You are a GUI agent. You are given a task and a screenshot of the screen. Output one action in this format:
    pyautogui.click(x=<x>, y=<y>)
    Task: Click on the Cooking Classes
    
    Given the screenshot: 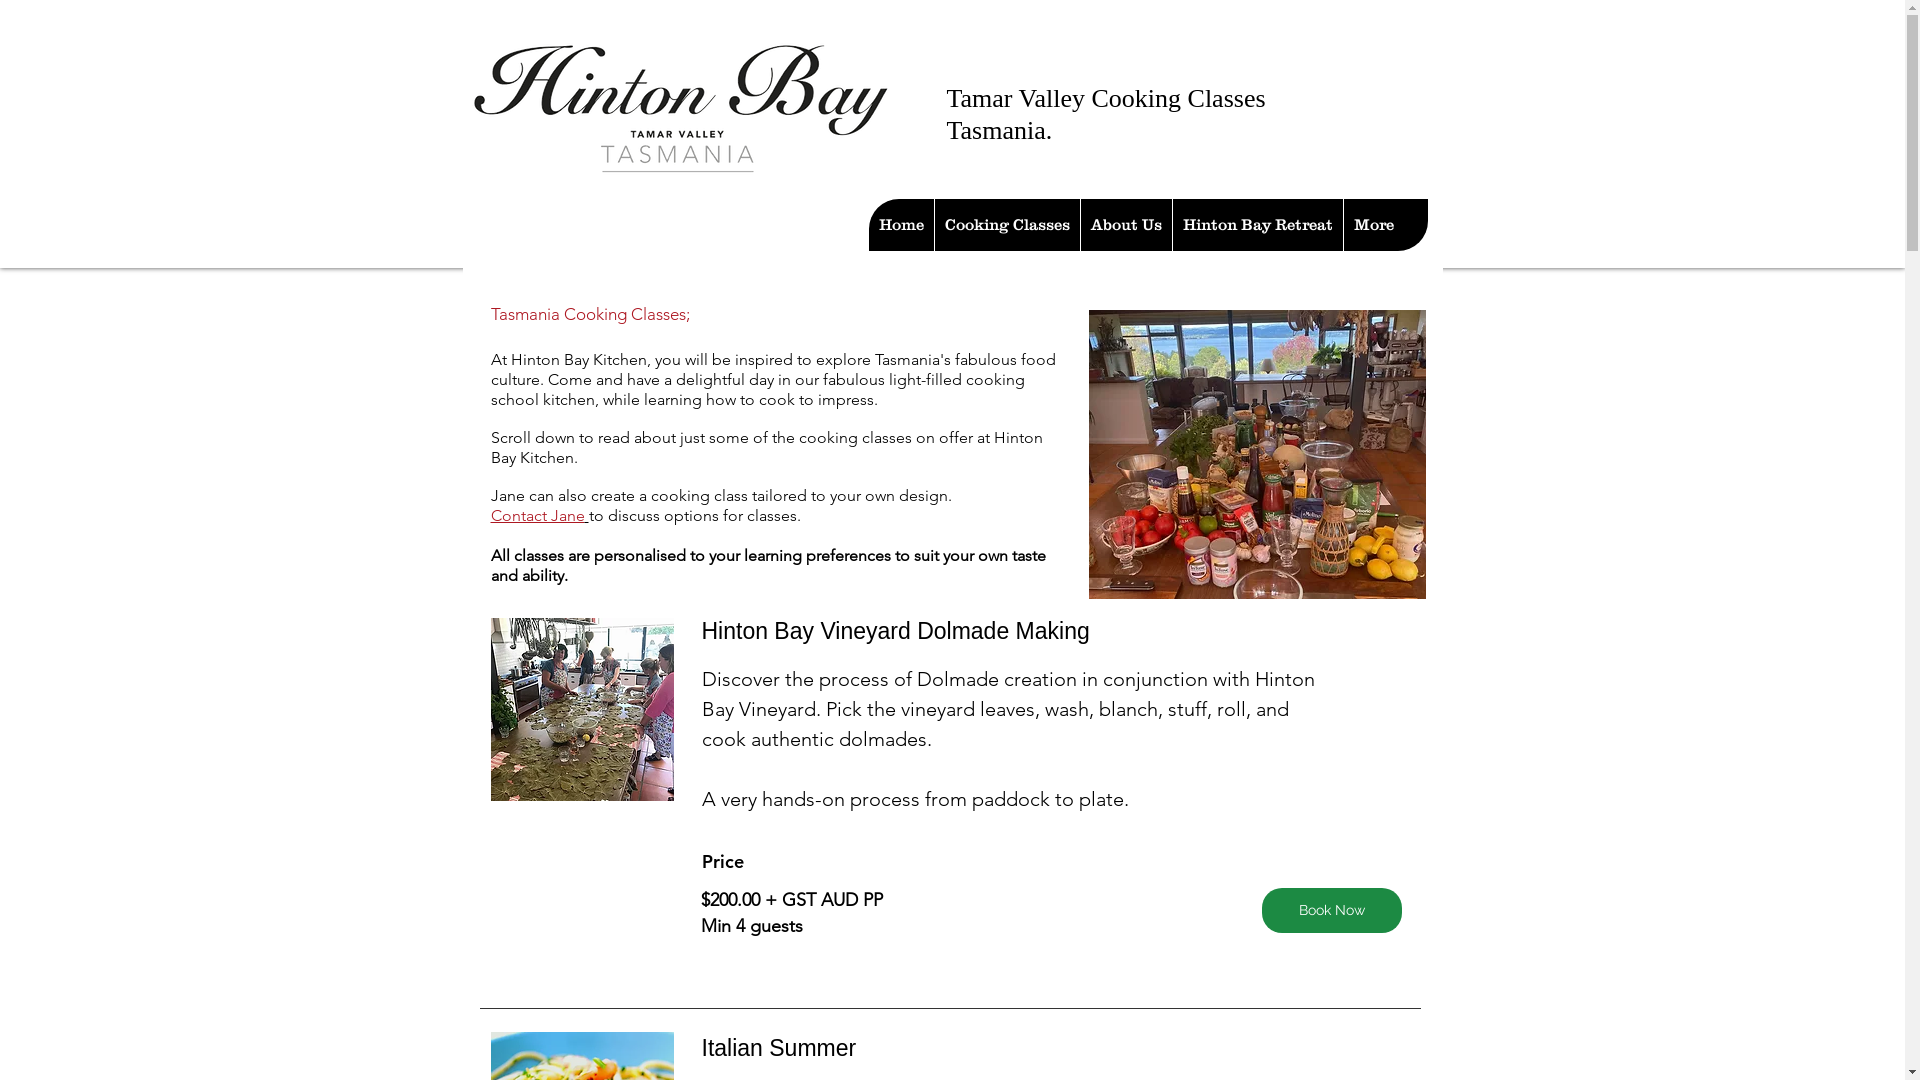 What is the action you would take?
    pyautogui.click(x=1007, y=225)
    